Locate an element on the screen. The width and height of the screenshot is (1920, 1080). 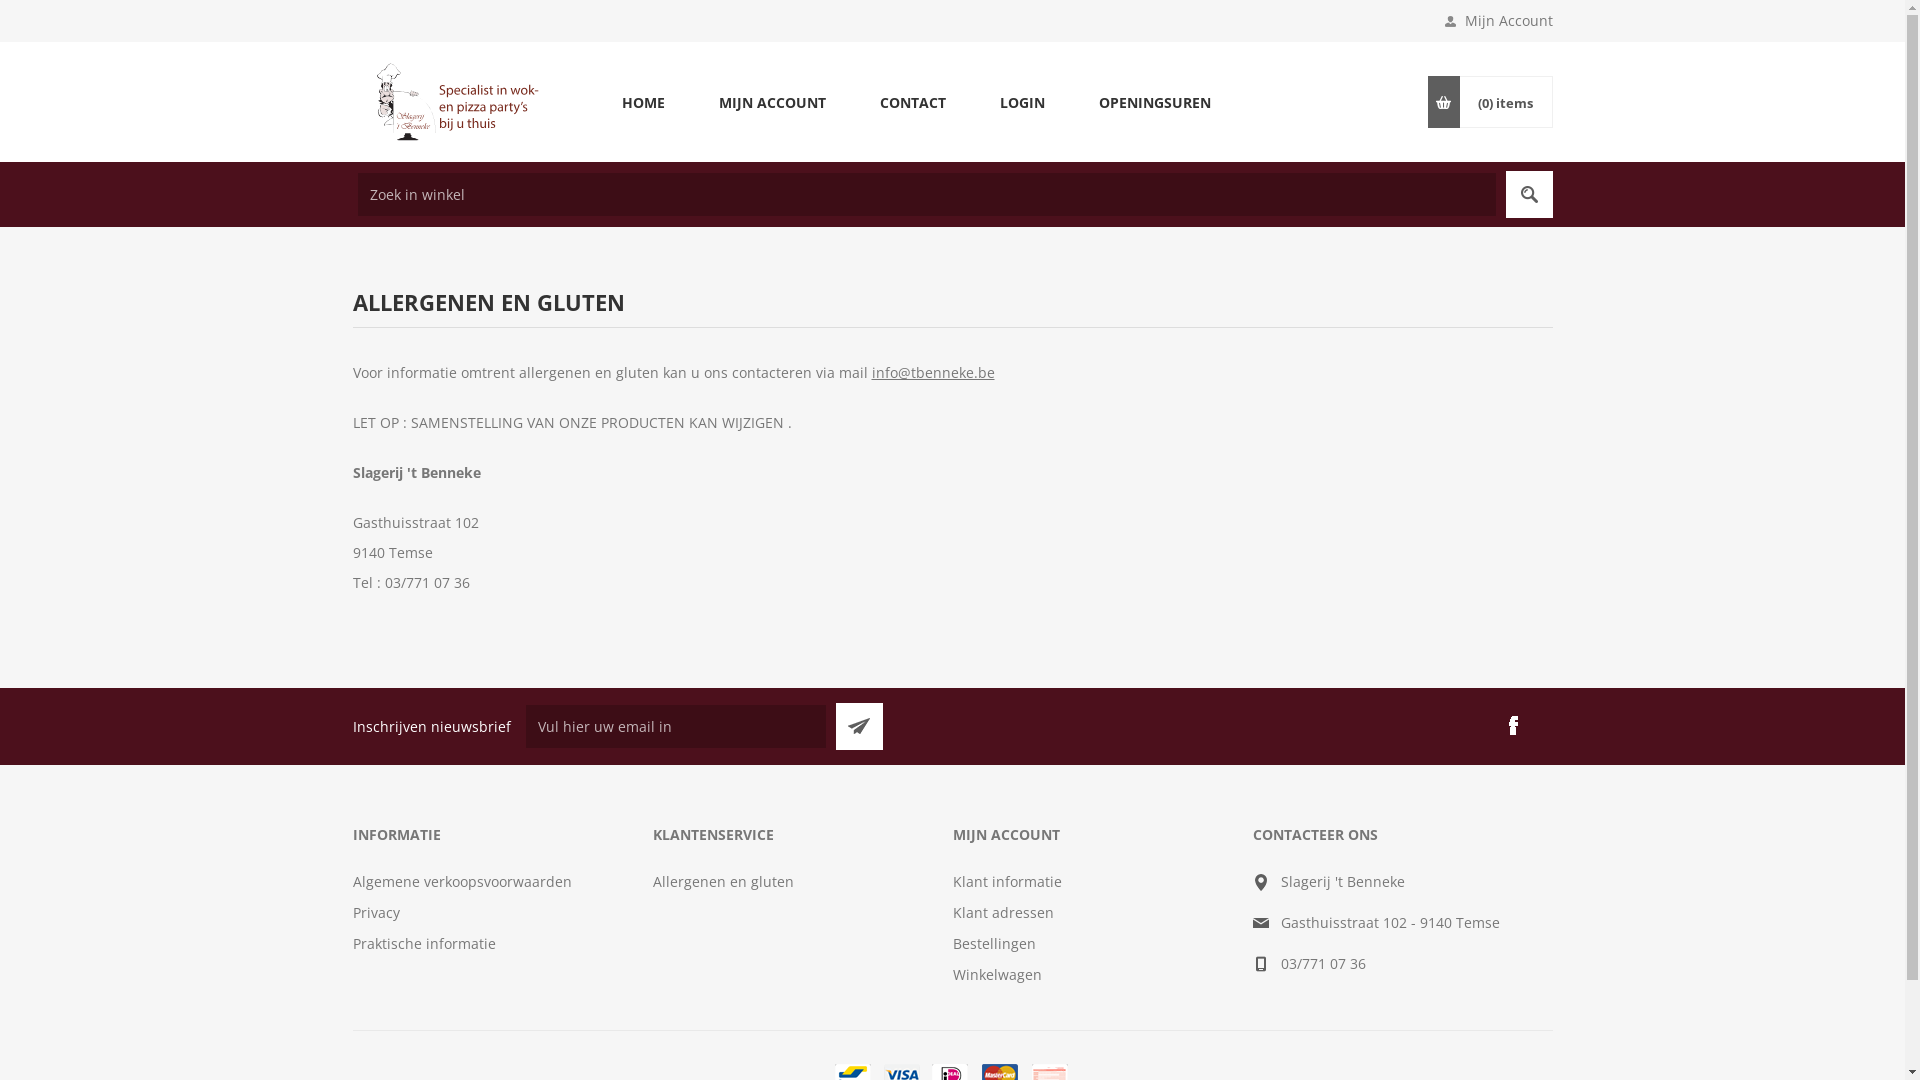
OPENINGSUREN is located at coordinates (1155, 102).